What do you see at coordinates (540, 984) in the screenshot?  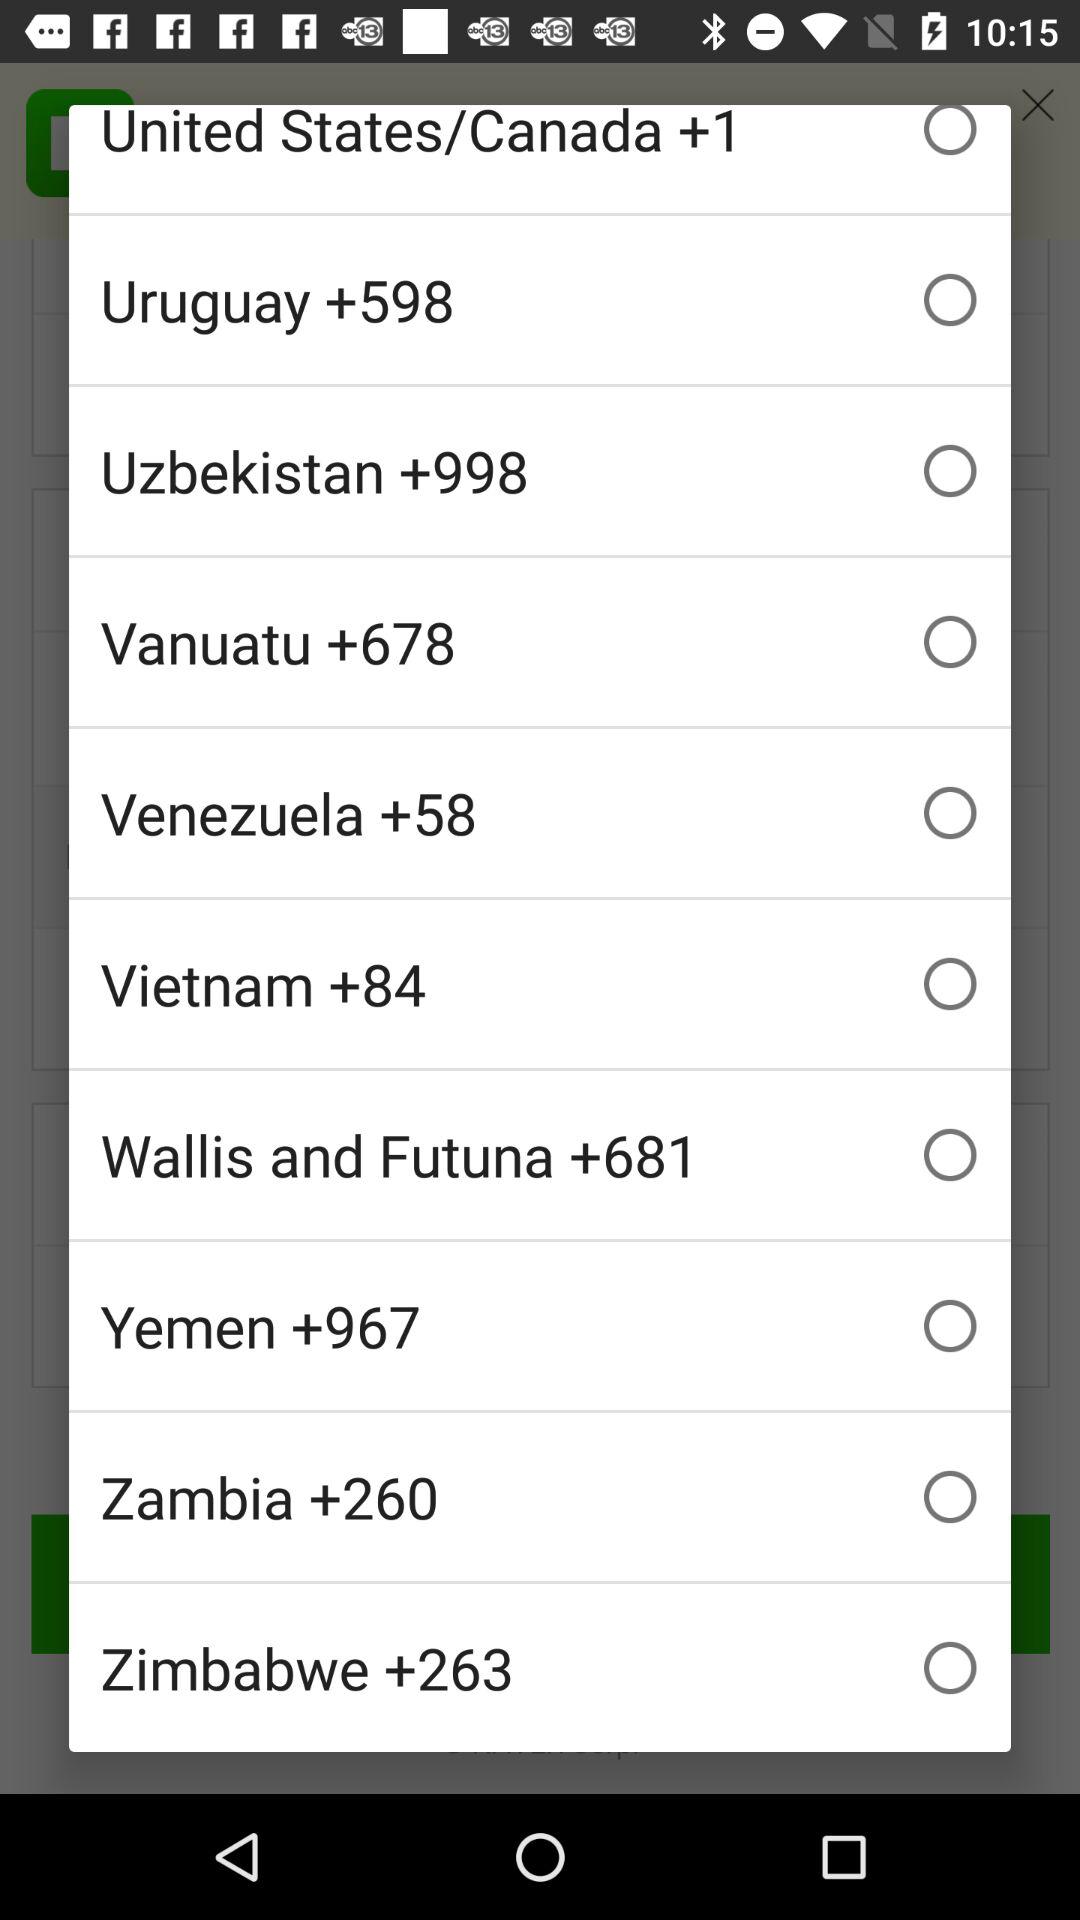 I see `open icon above the wallis and futuna item` at bounding box center [540, 984].